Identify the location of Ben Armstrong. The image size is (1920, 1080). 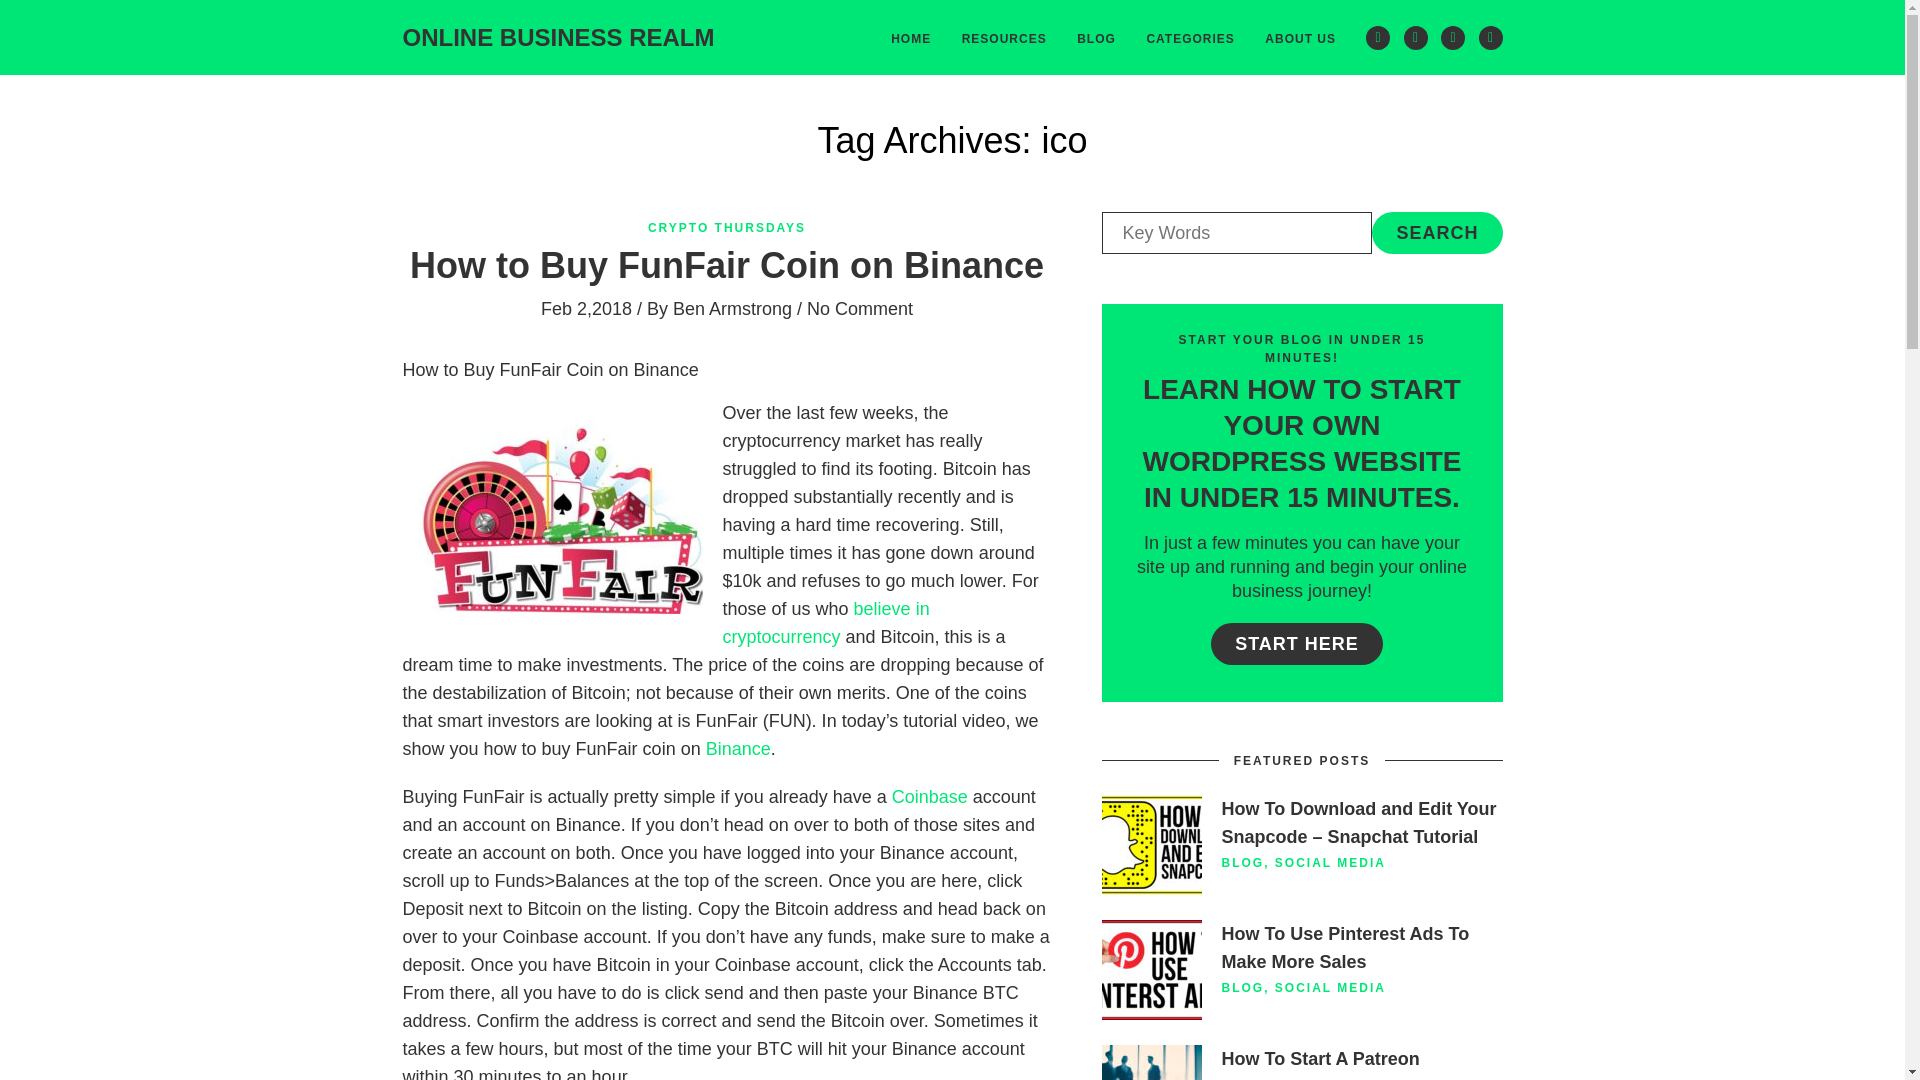
(732, 308).